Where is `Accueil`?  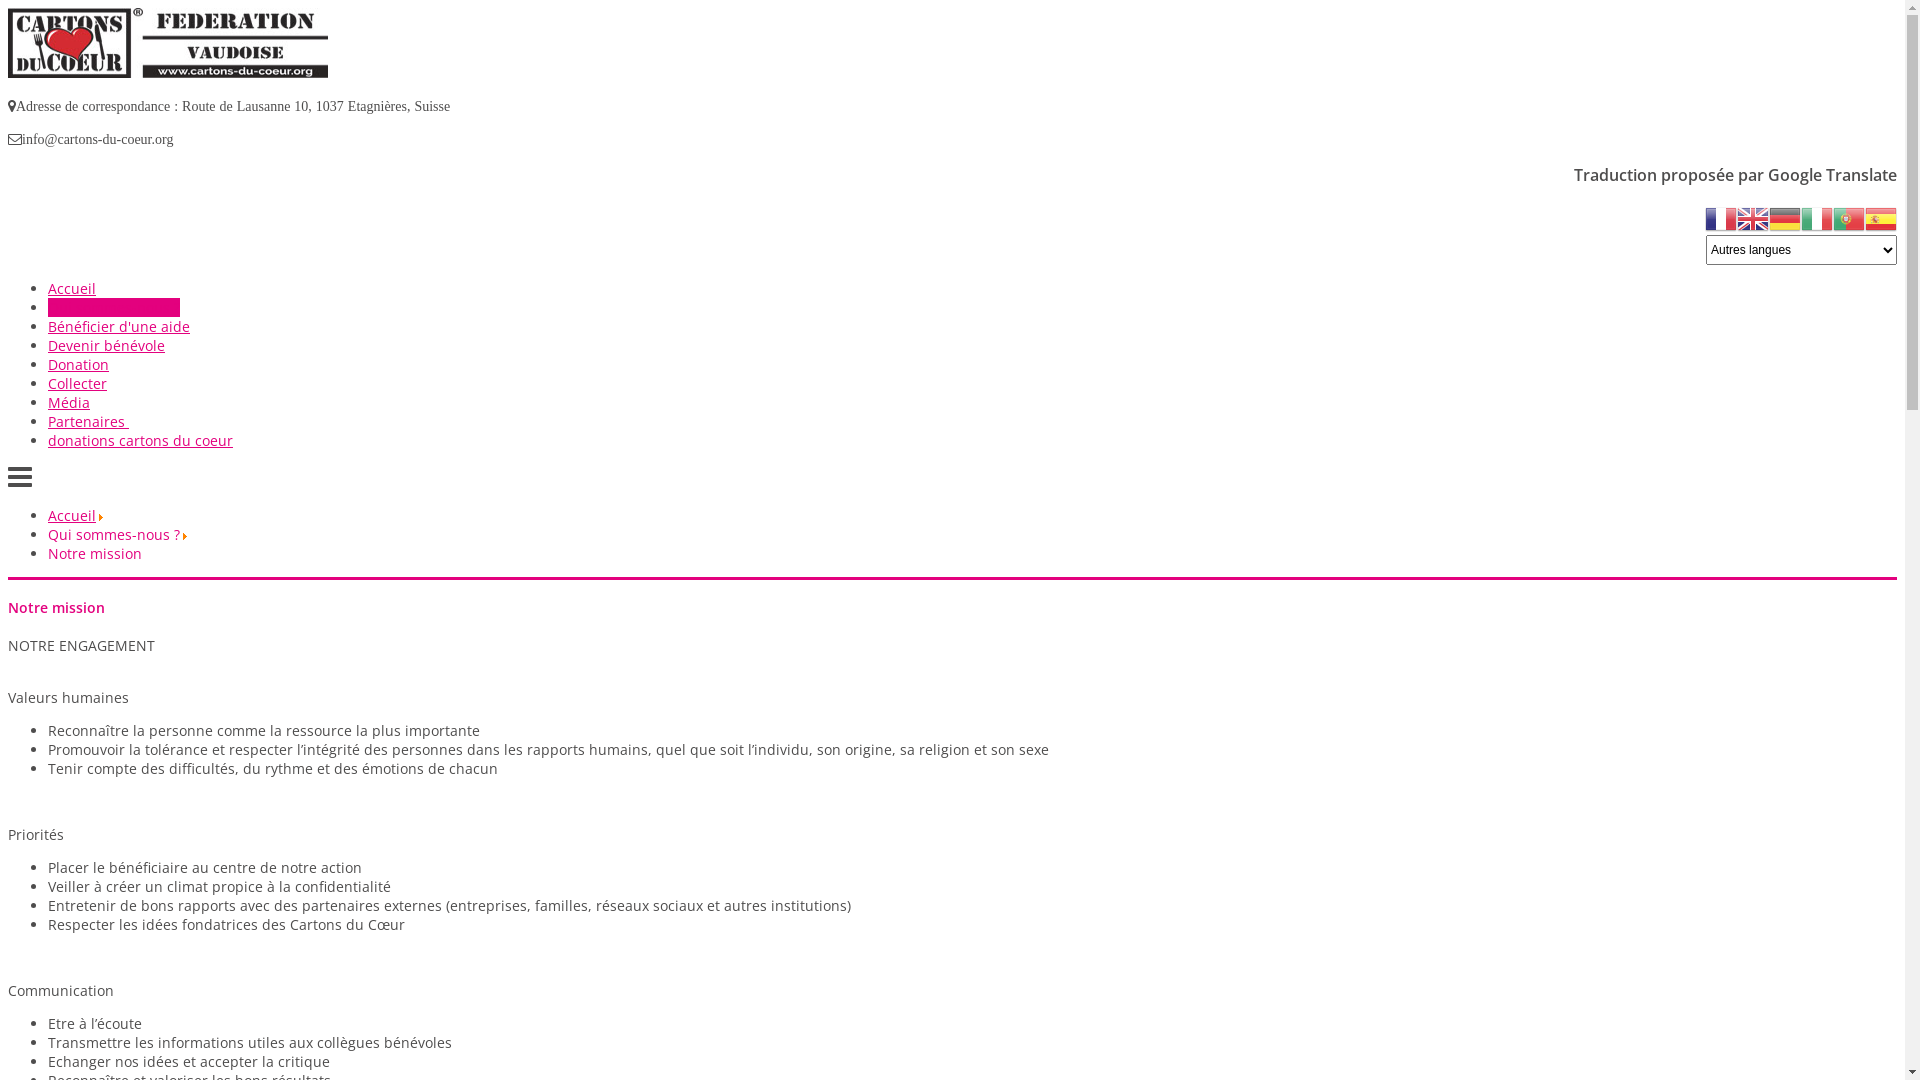 Accueil is located at coordinates (72, 288).